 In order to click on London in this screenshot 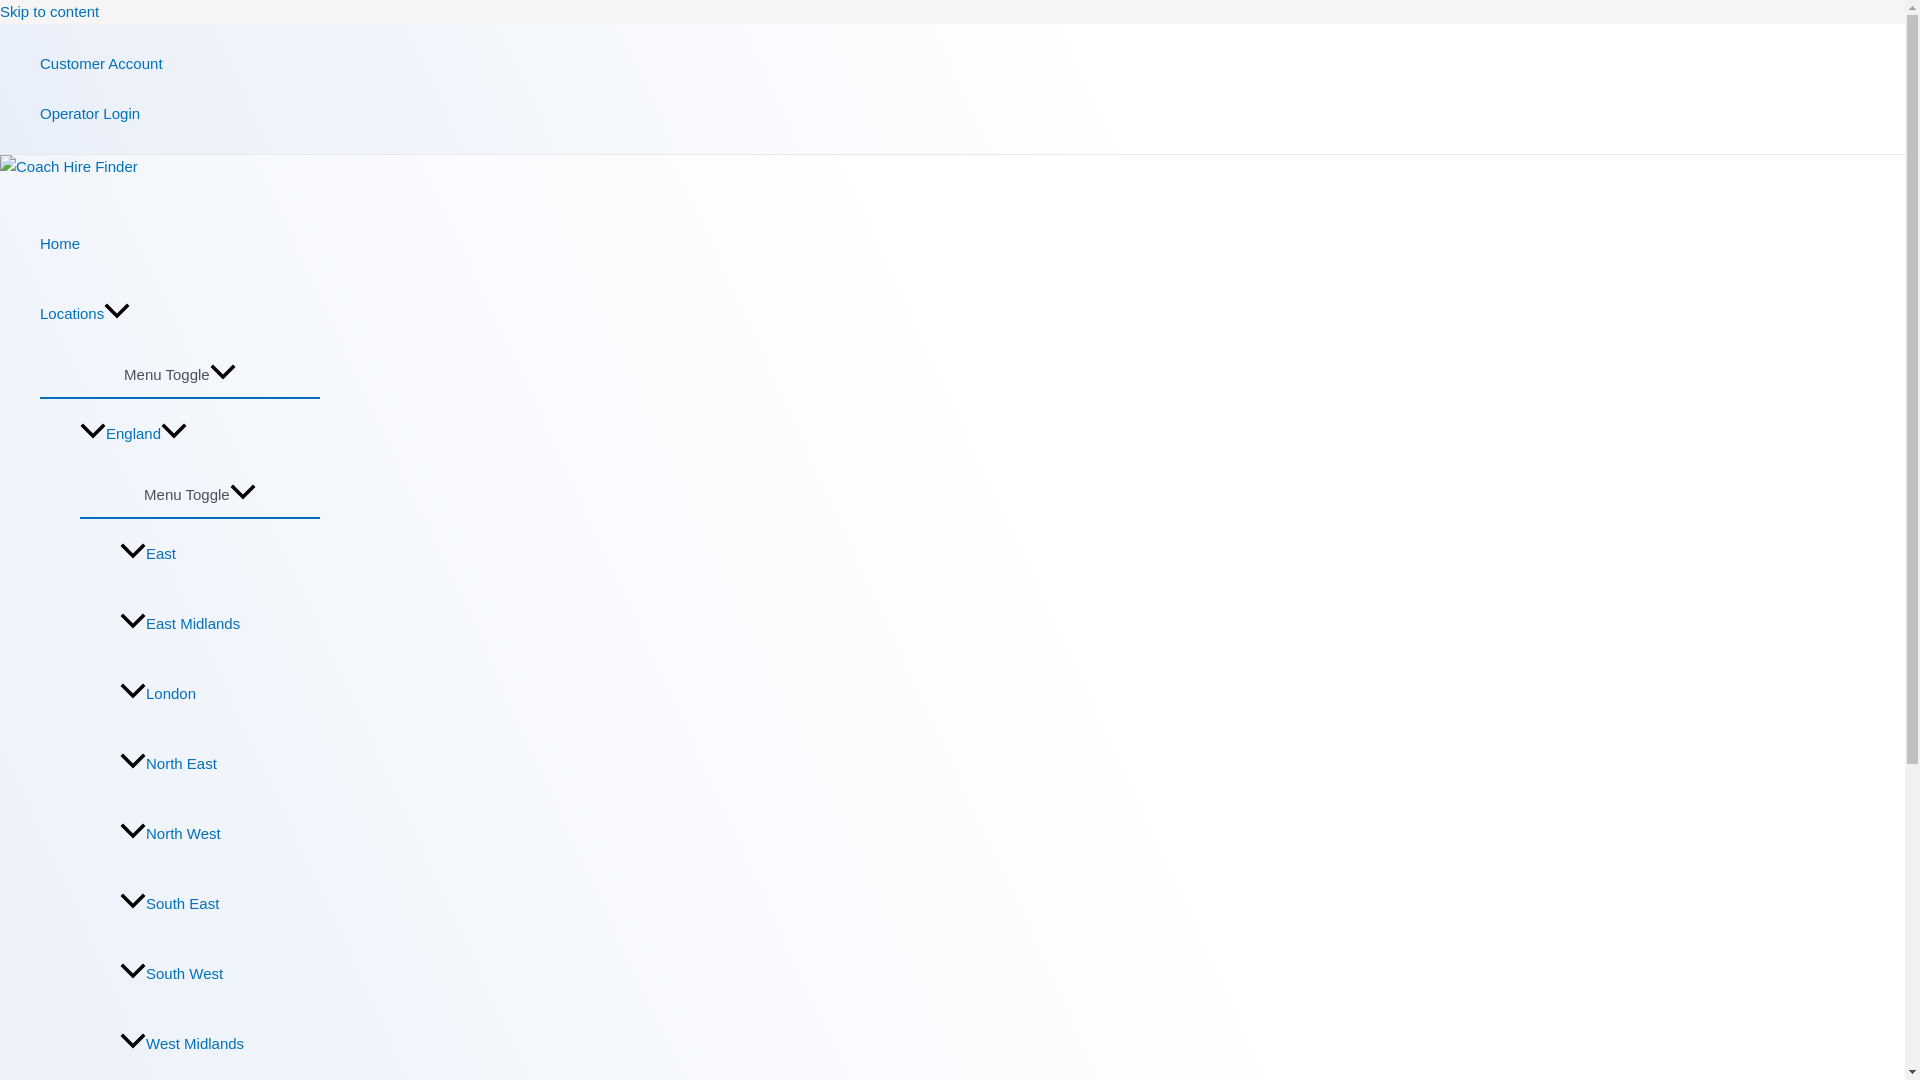, I will do `click(220, 694)`.